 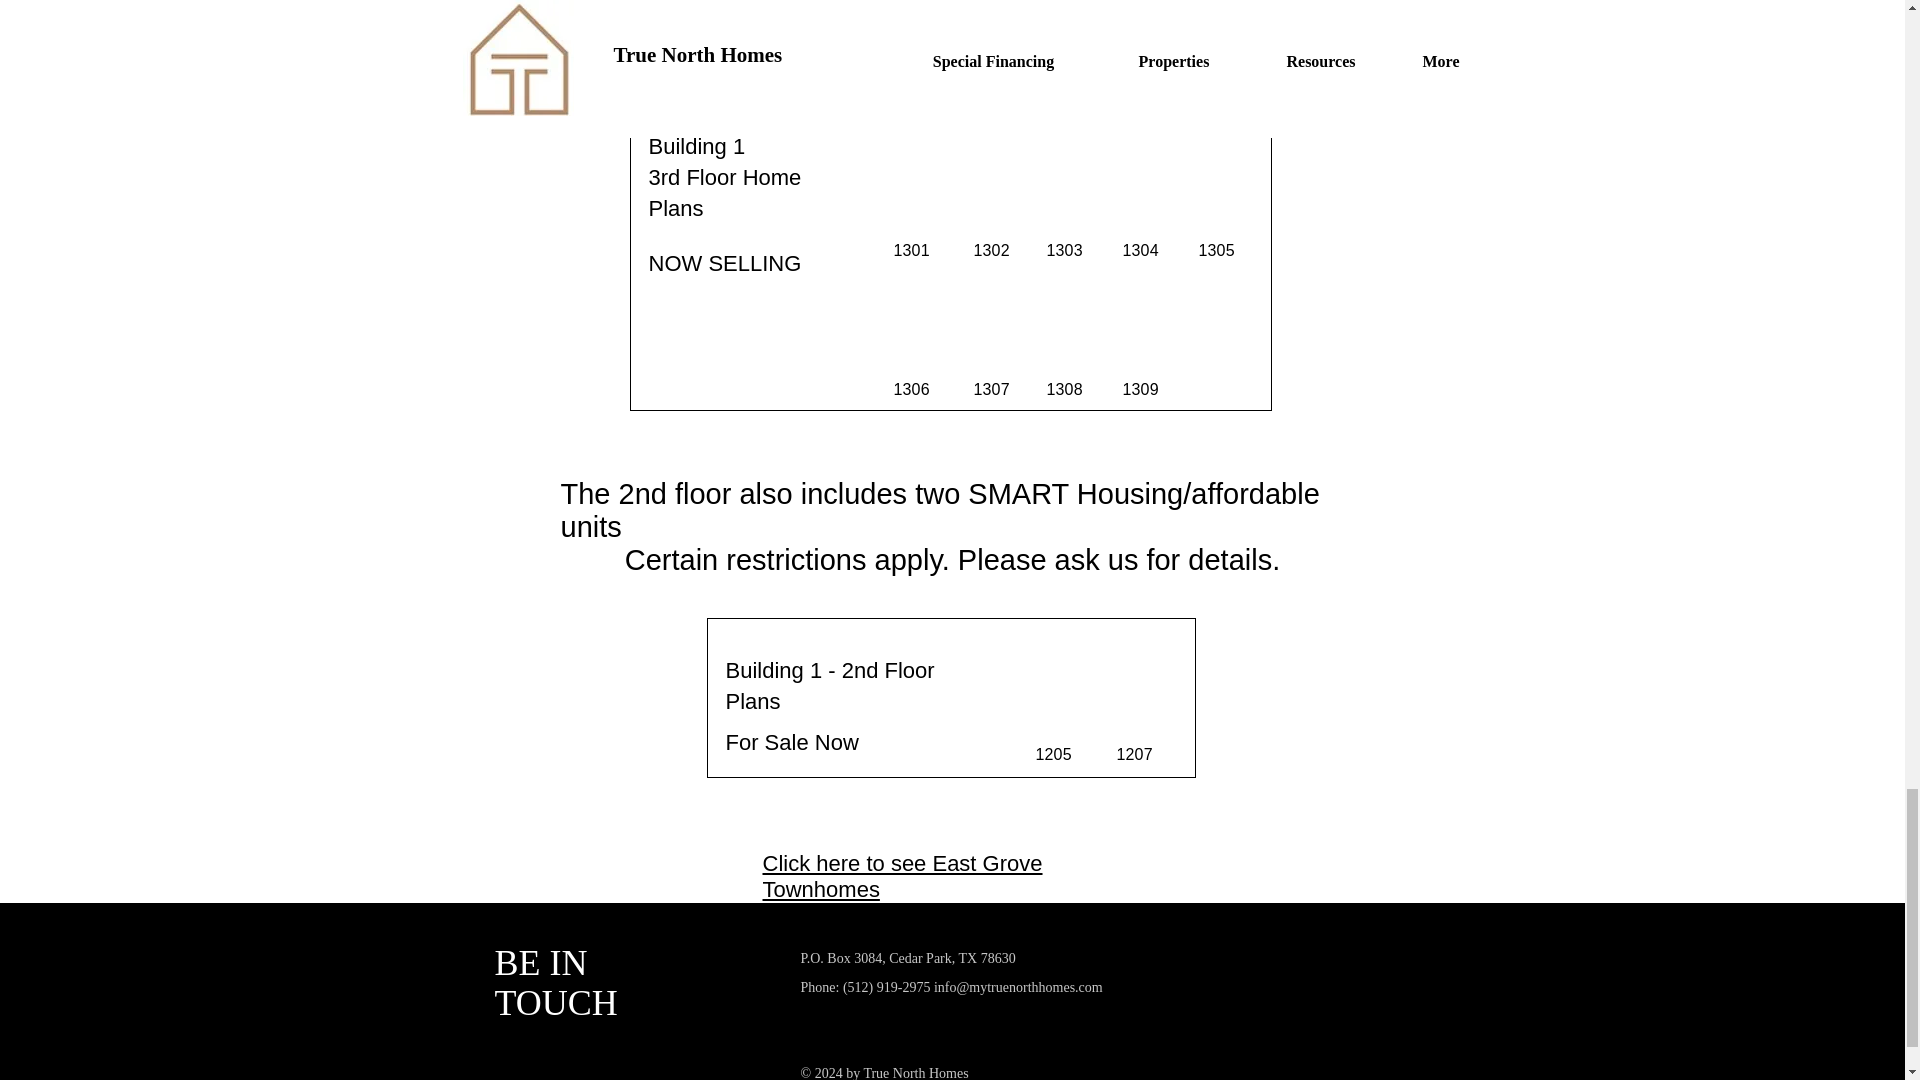 I want to click on EG 1301 Floor Plan.pdf, so click(x=914, y=169).